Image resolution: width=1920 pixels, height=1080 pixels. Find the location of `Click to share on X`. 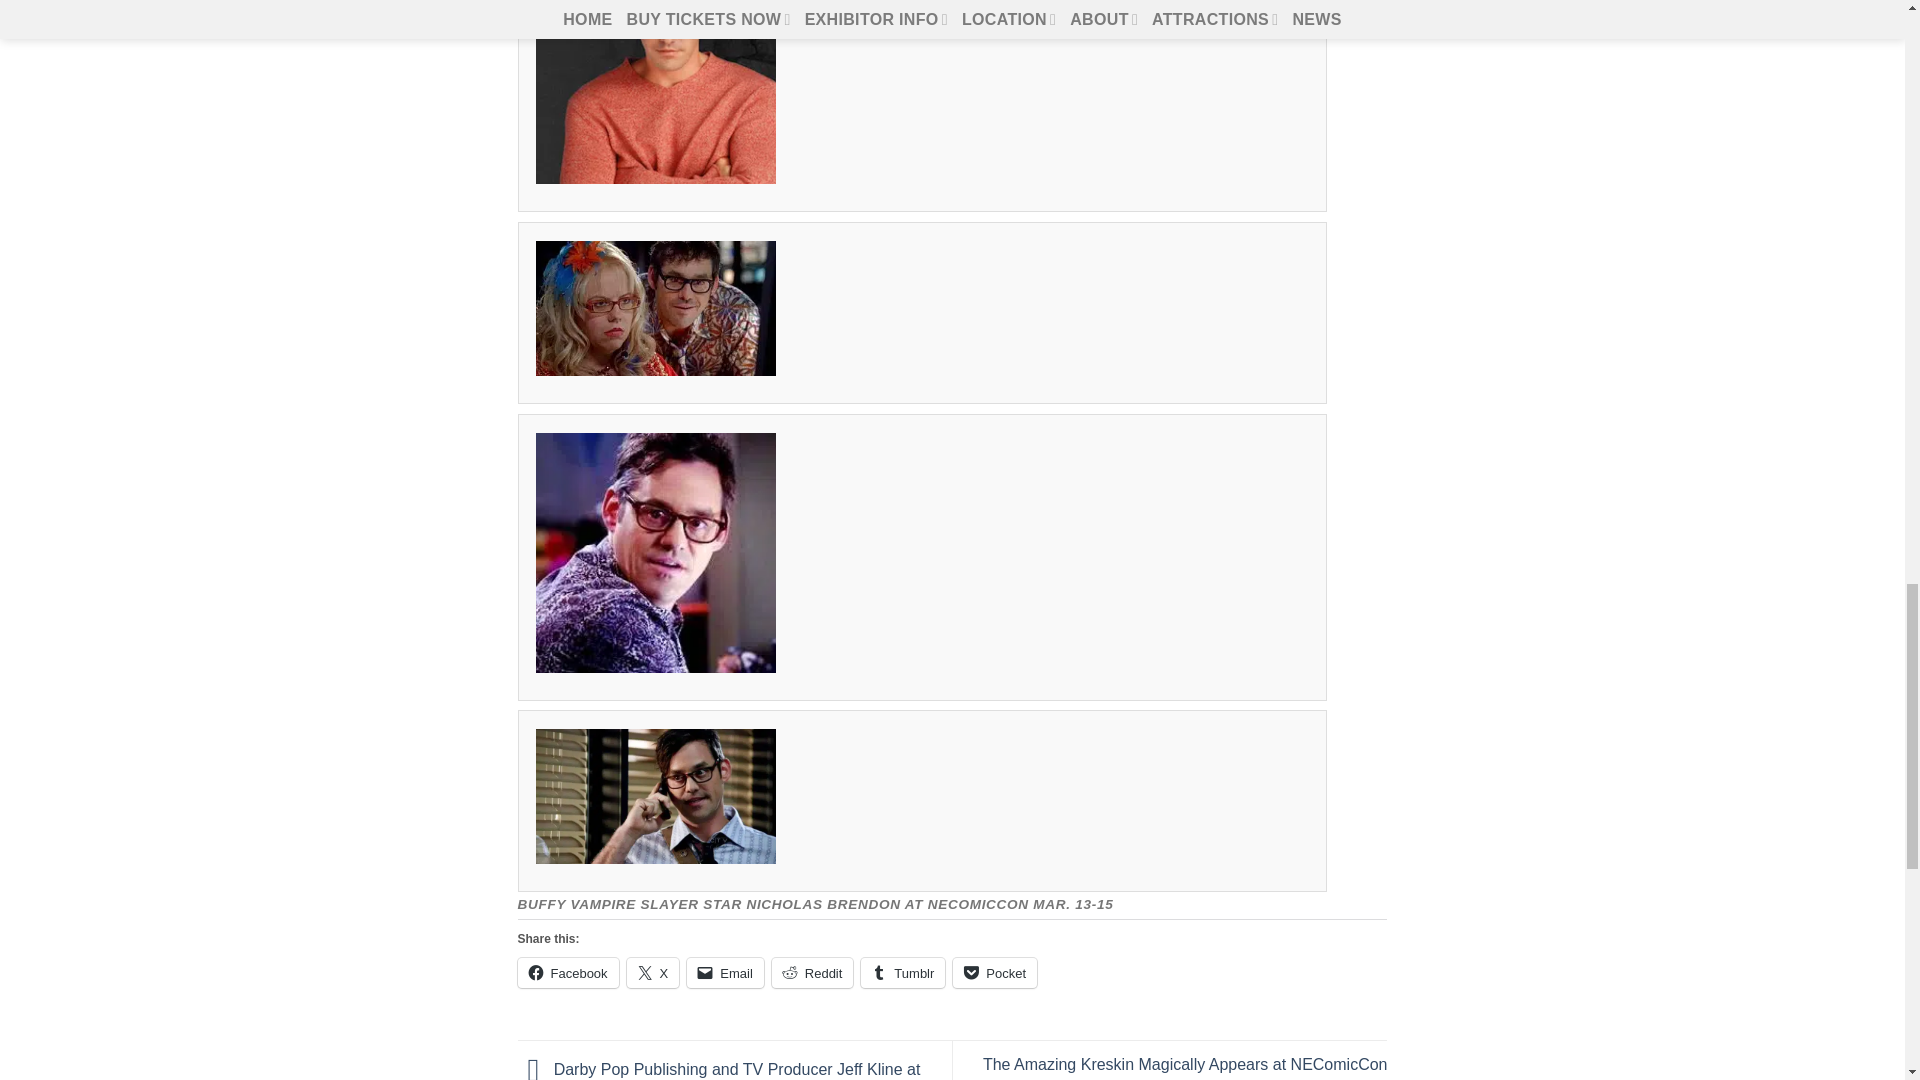

Click to share on X is located at coordinates (653, 972).